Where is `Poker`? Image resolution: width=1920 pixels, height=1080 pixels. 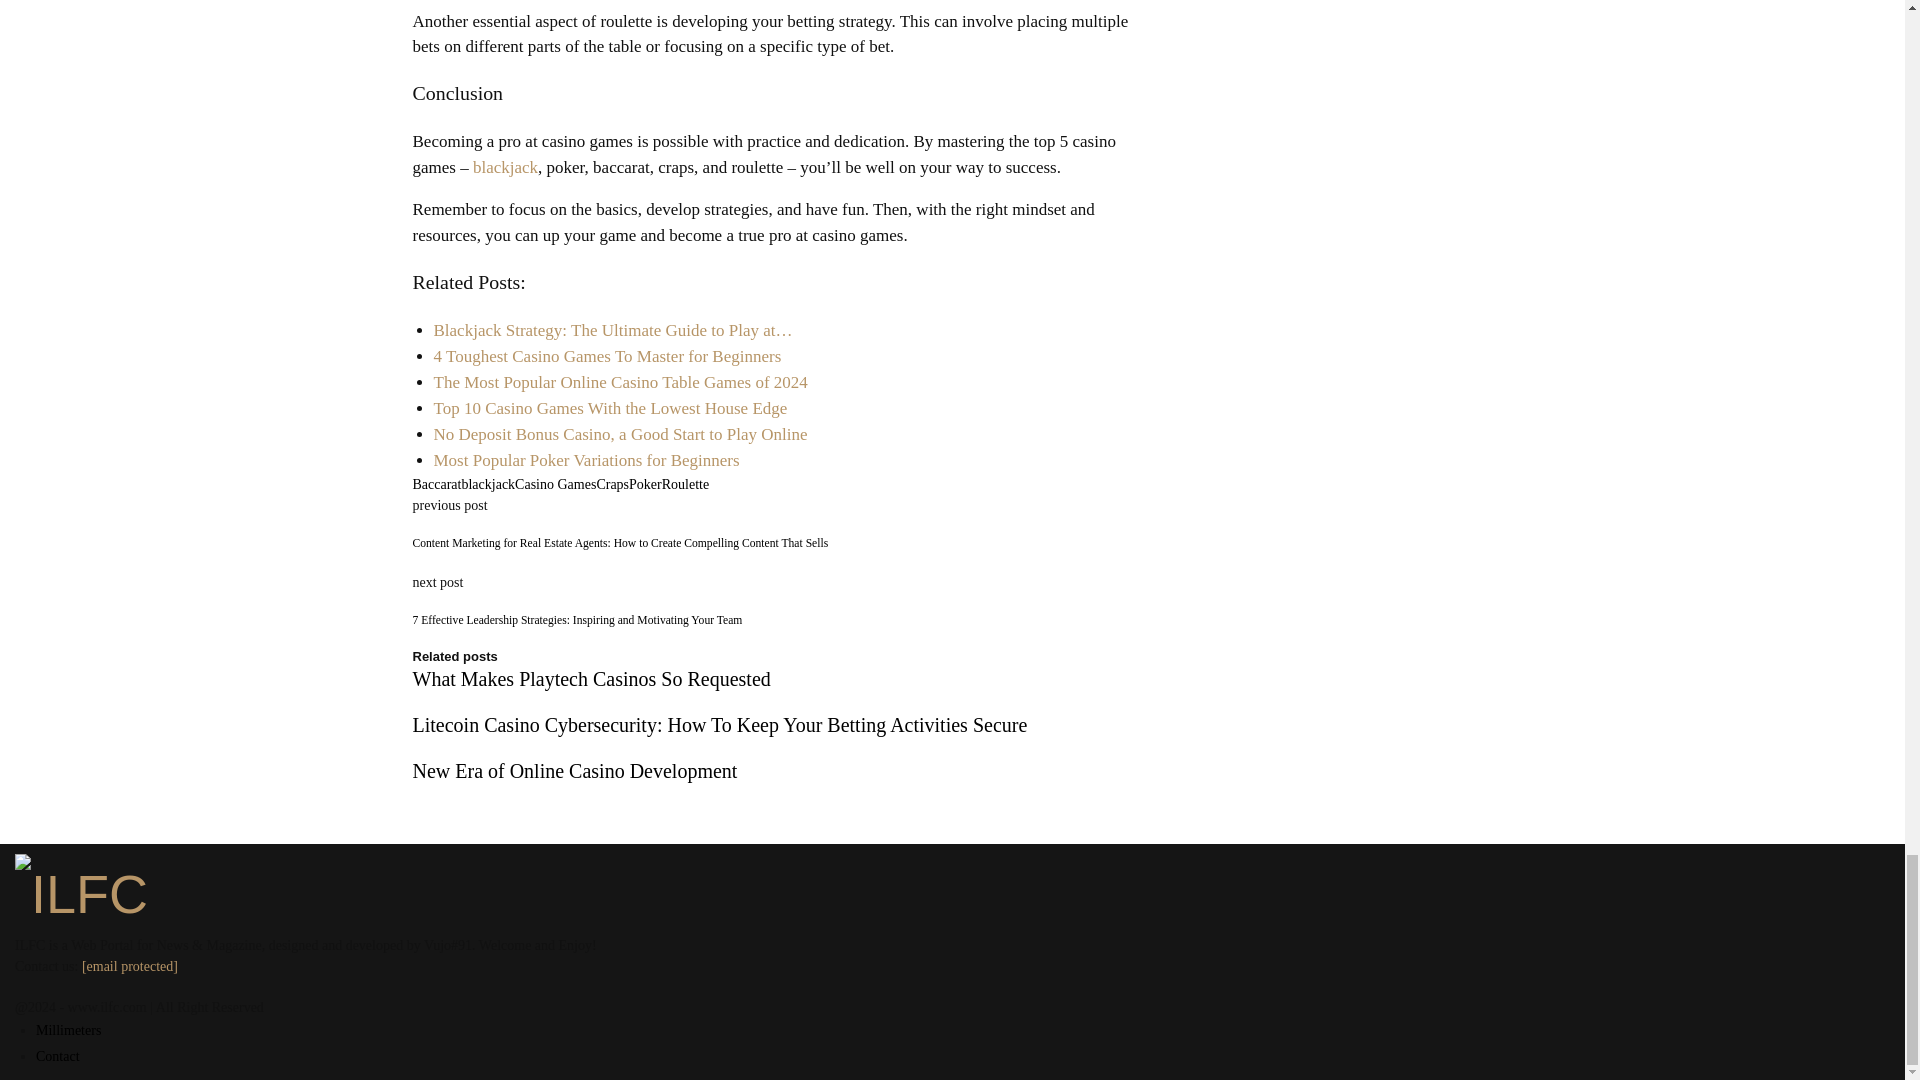 Poker is located at coordinates (646, 484).